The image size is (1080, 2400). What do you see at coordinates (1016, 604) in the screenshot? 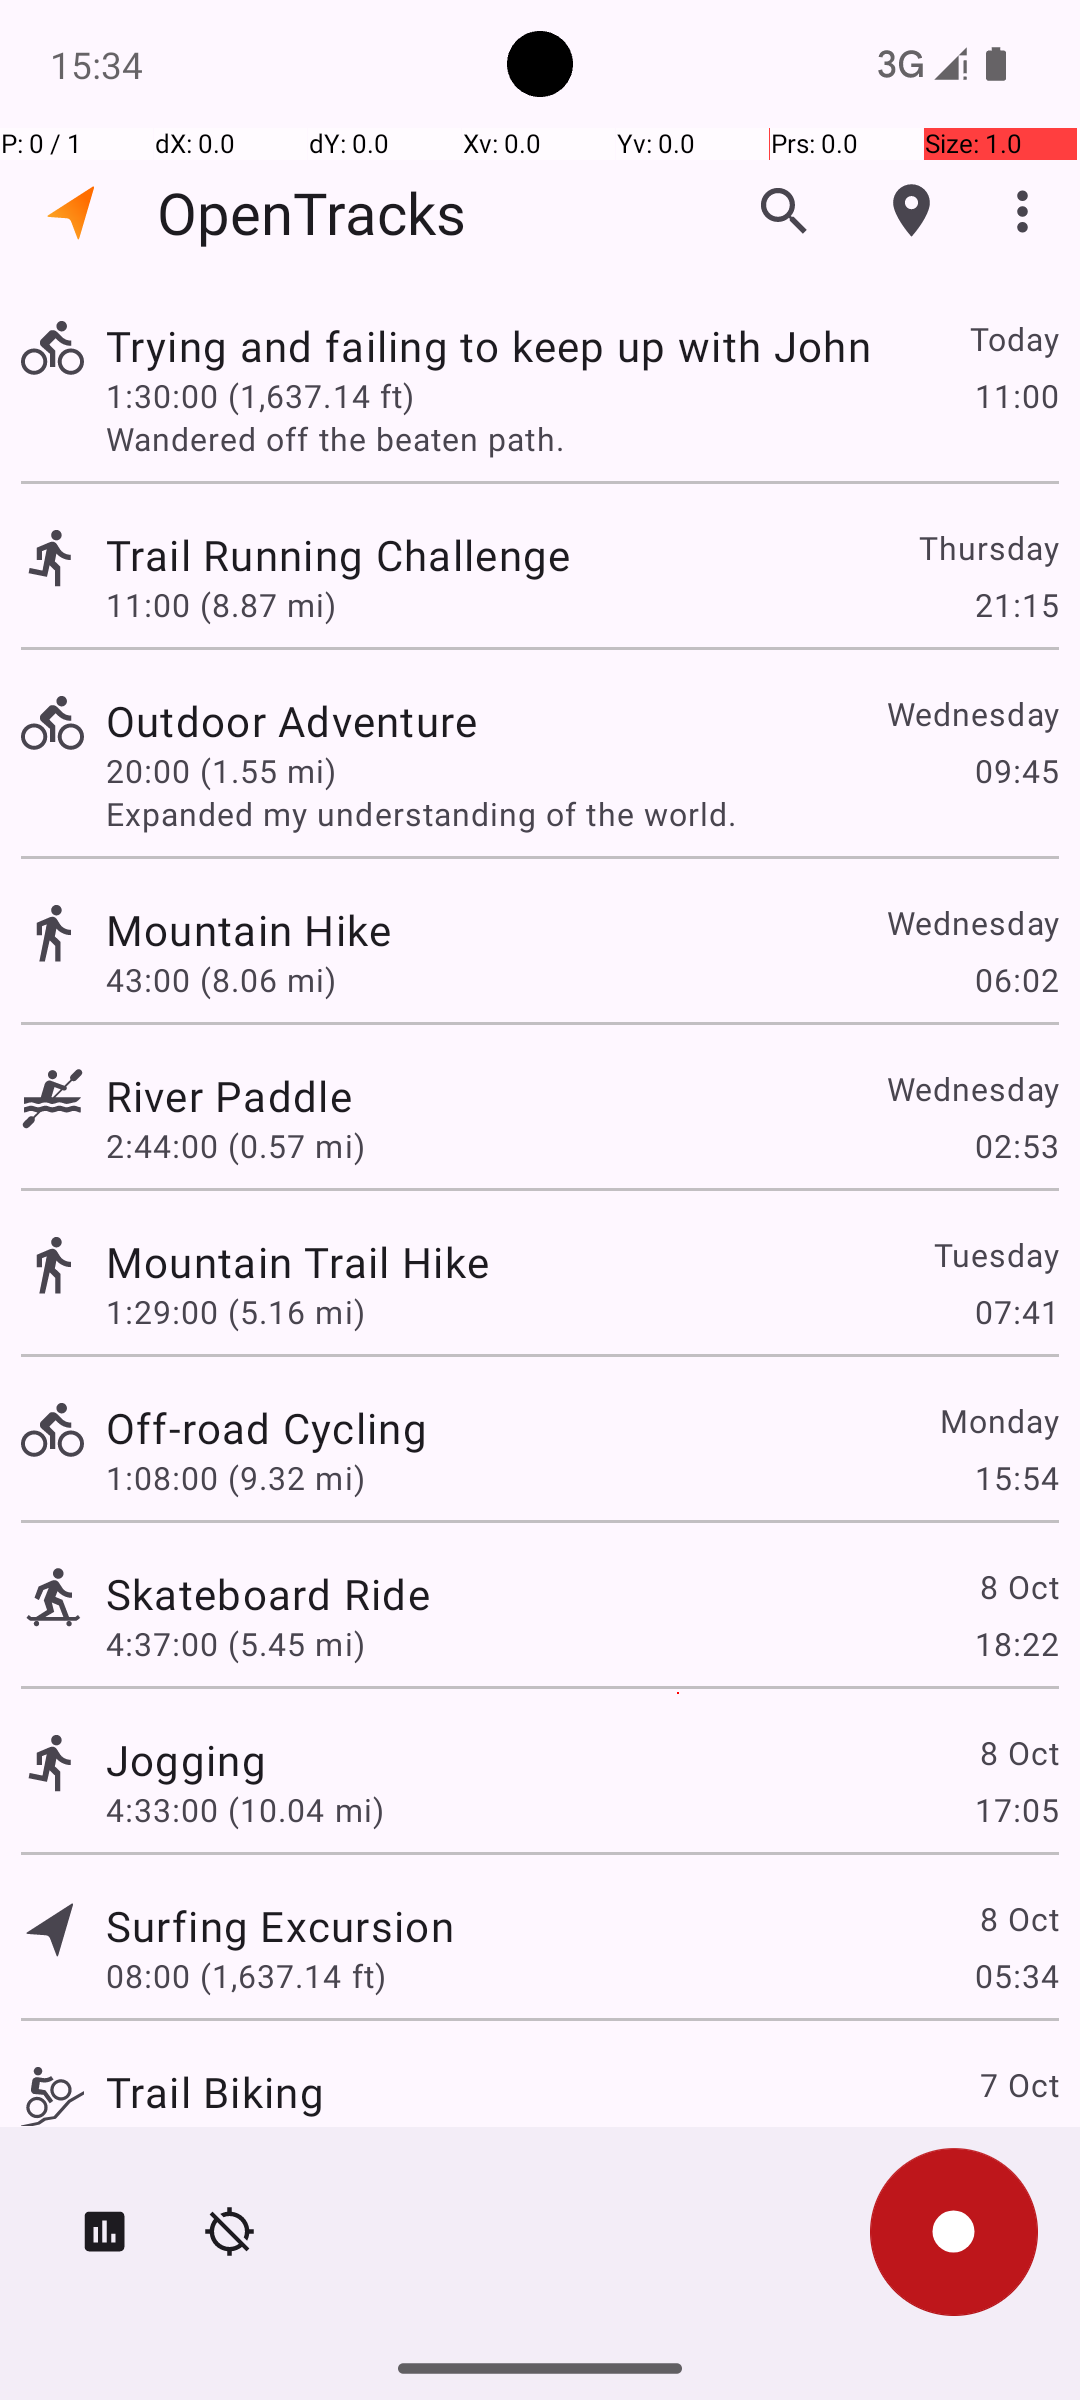
I see `21:15` at bounding box center [1016, 604].